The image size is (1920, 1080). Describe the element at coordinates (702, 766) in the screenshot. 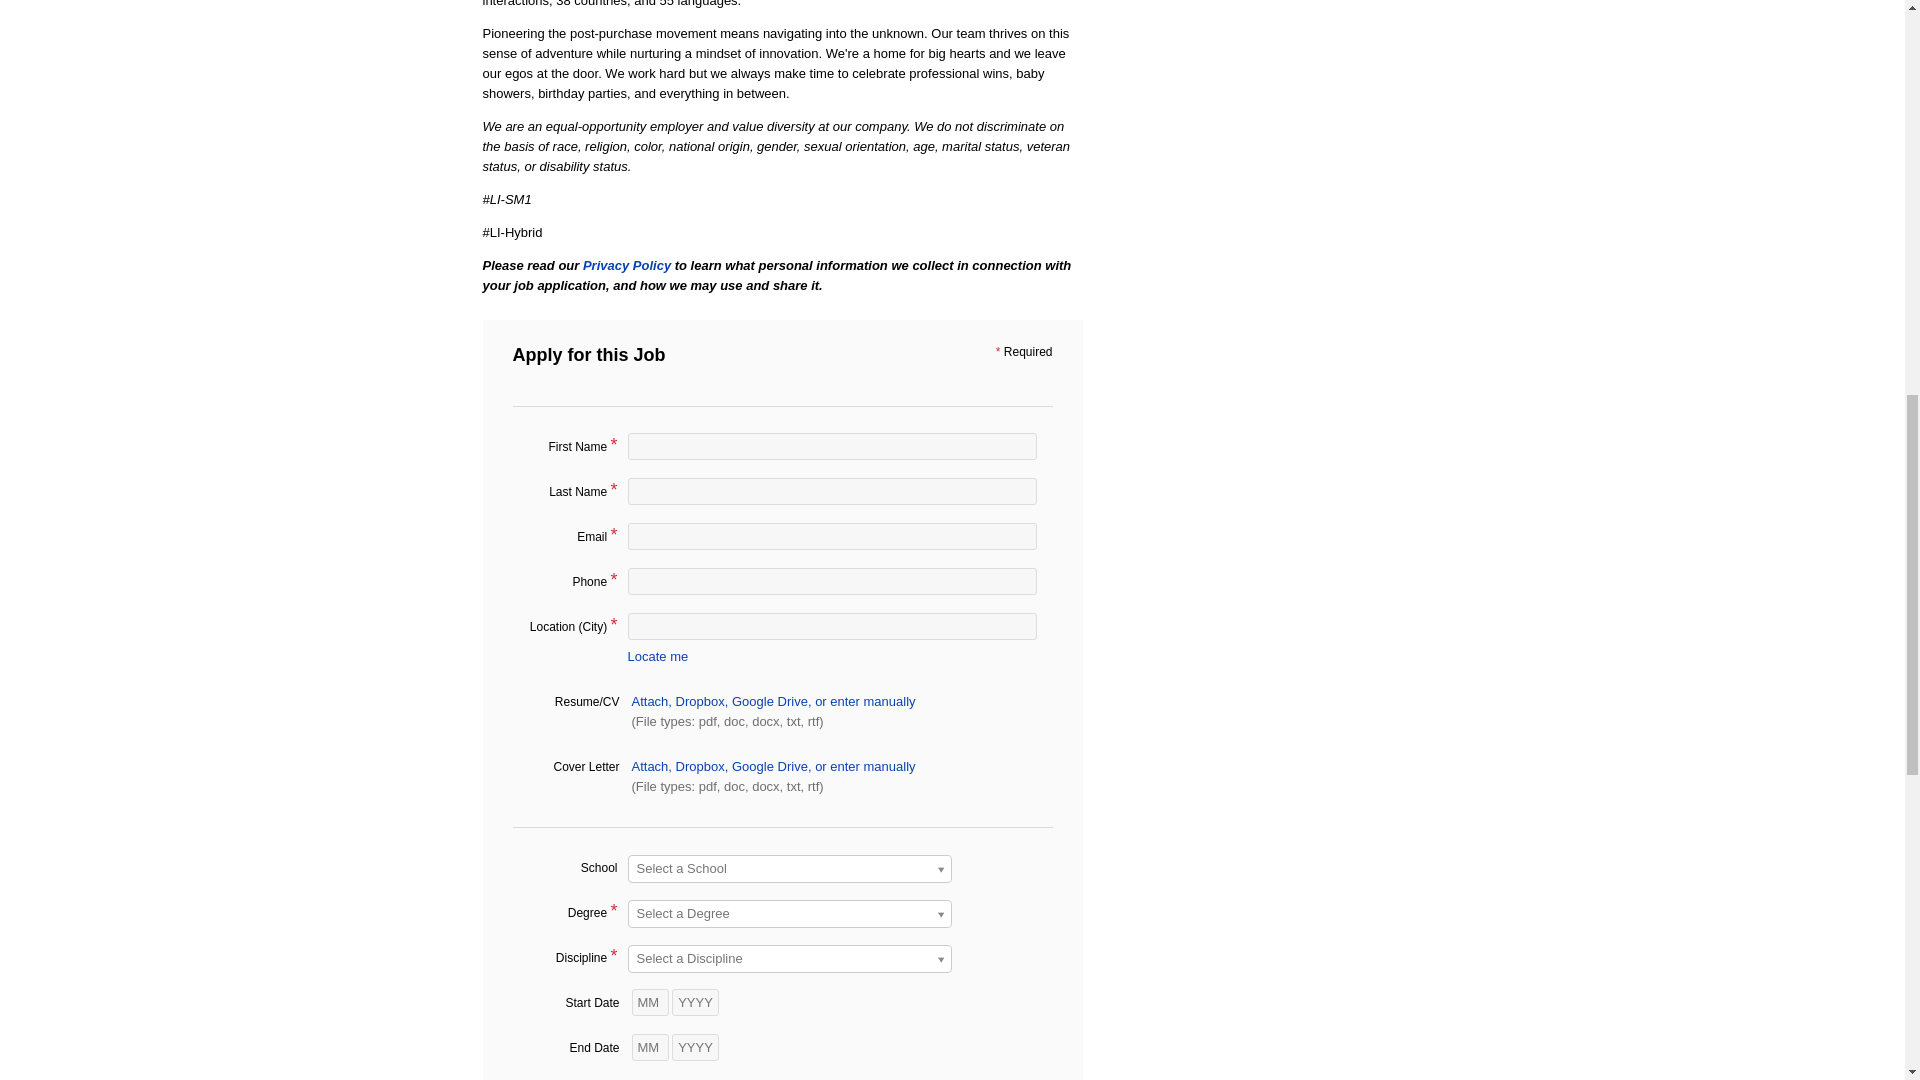

I see `Dropbox` at that location.